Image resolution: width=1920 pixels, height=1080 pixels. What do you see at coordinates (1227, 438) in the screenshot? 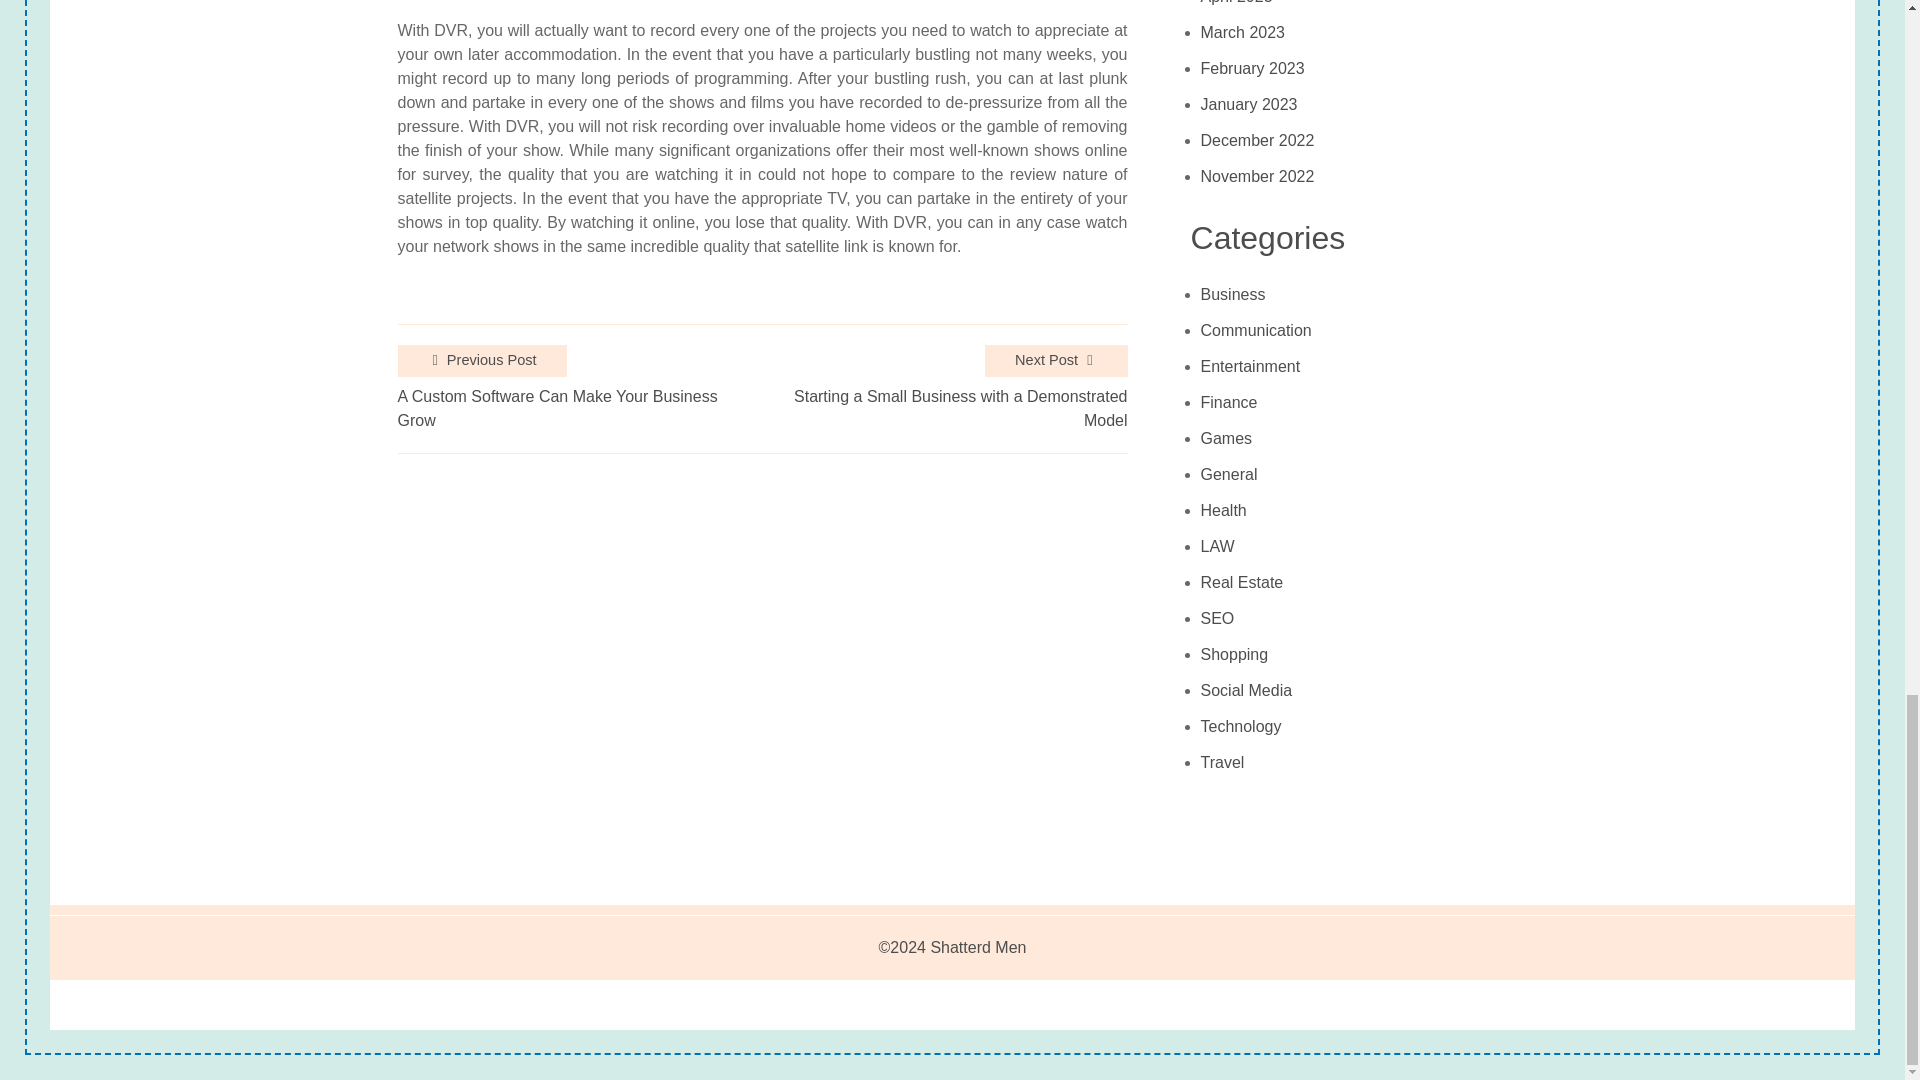
I see `Games` at bounding box center [1227, 438].